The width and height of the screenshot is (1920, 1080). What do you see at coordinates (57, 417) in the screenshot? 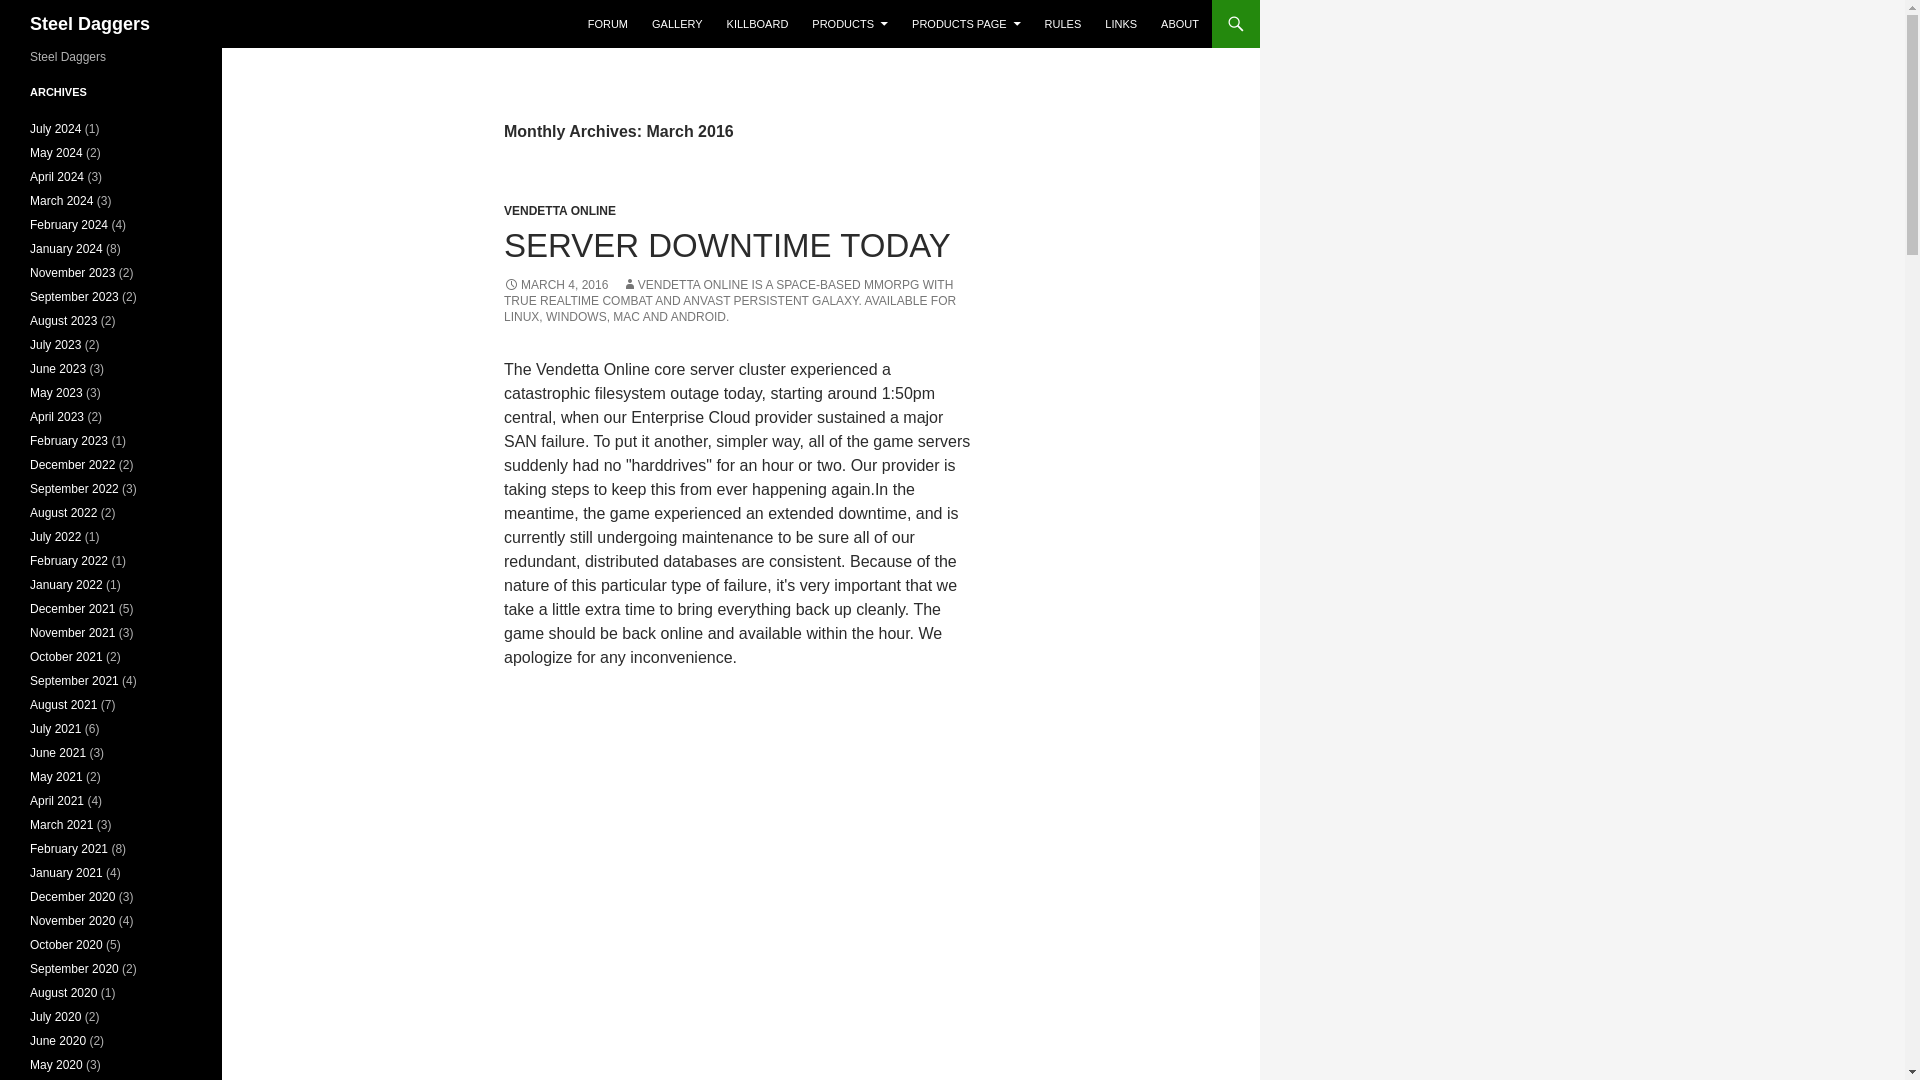
I see `April 2023` at bounding box center [57, 417].